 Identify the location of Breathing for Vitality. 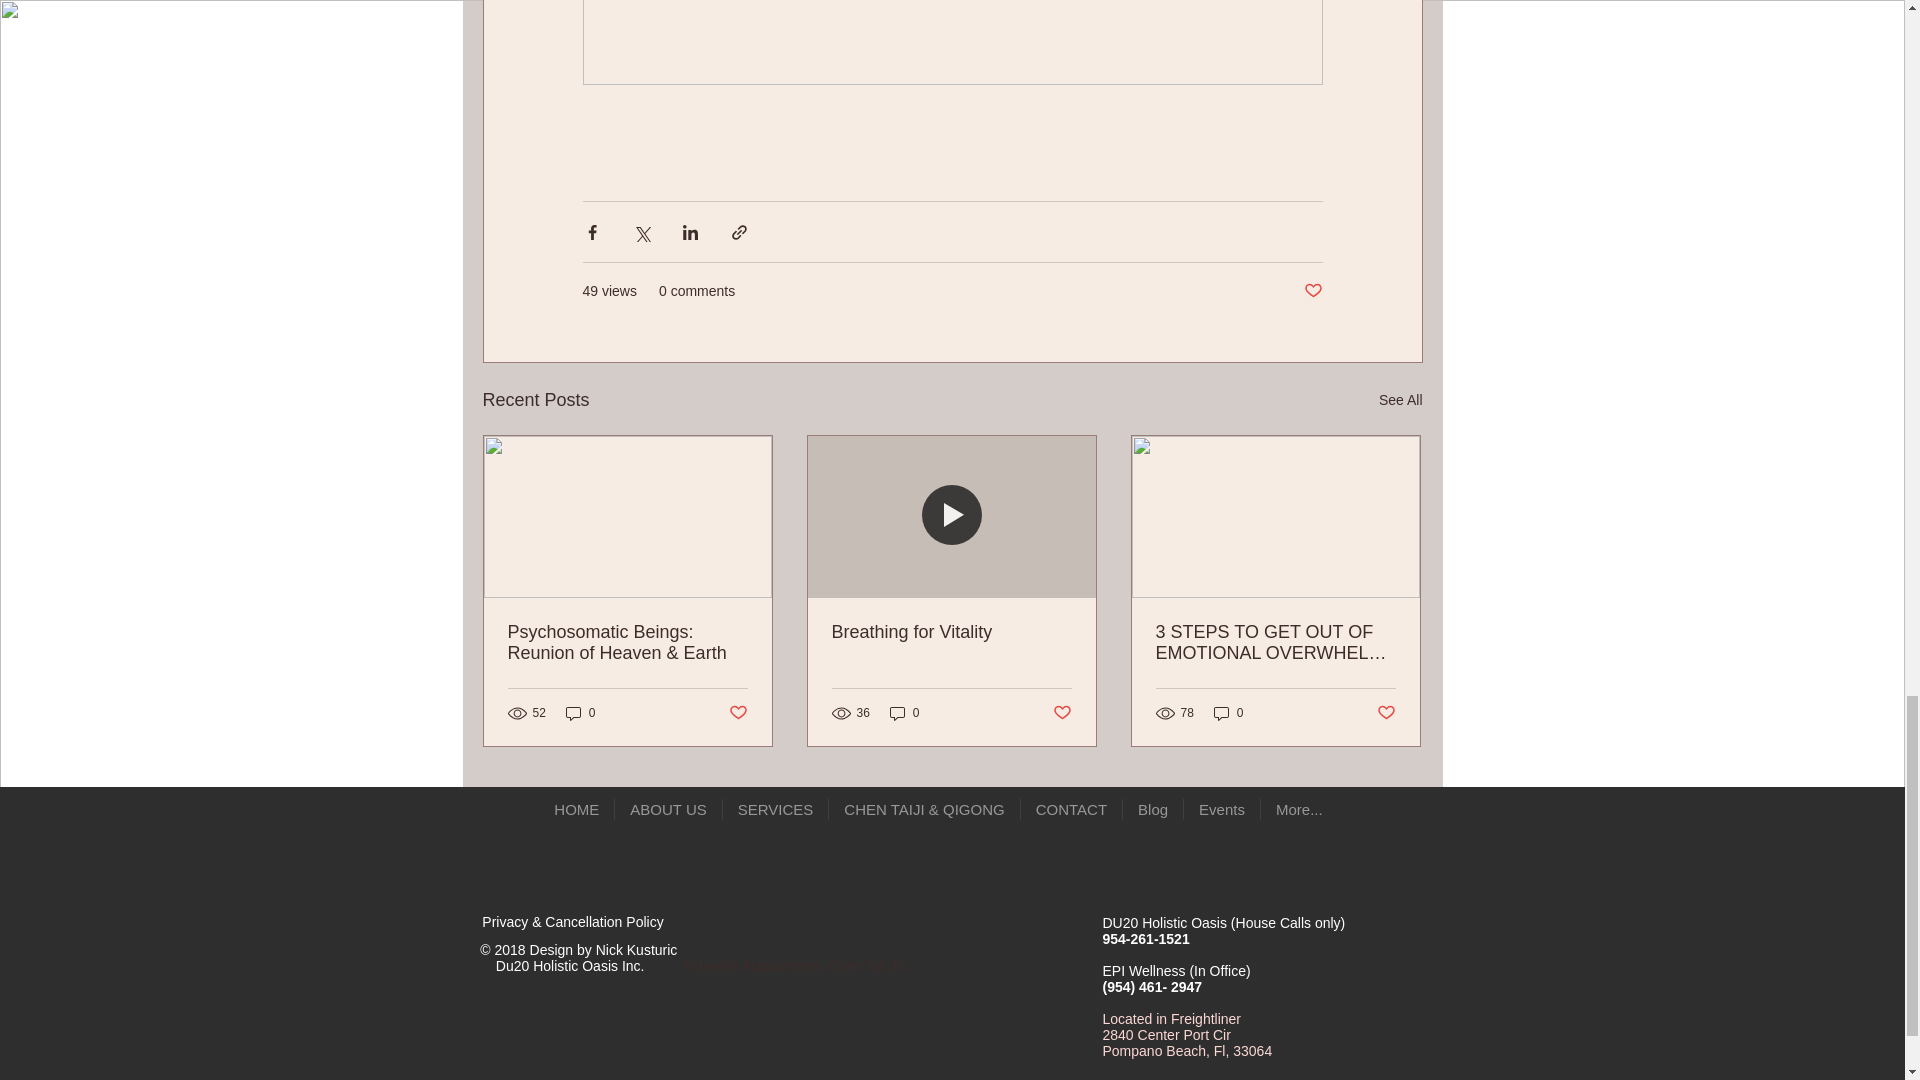
(951, 632).